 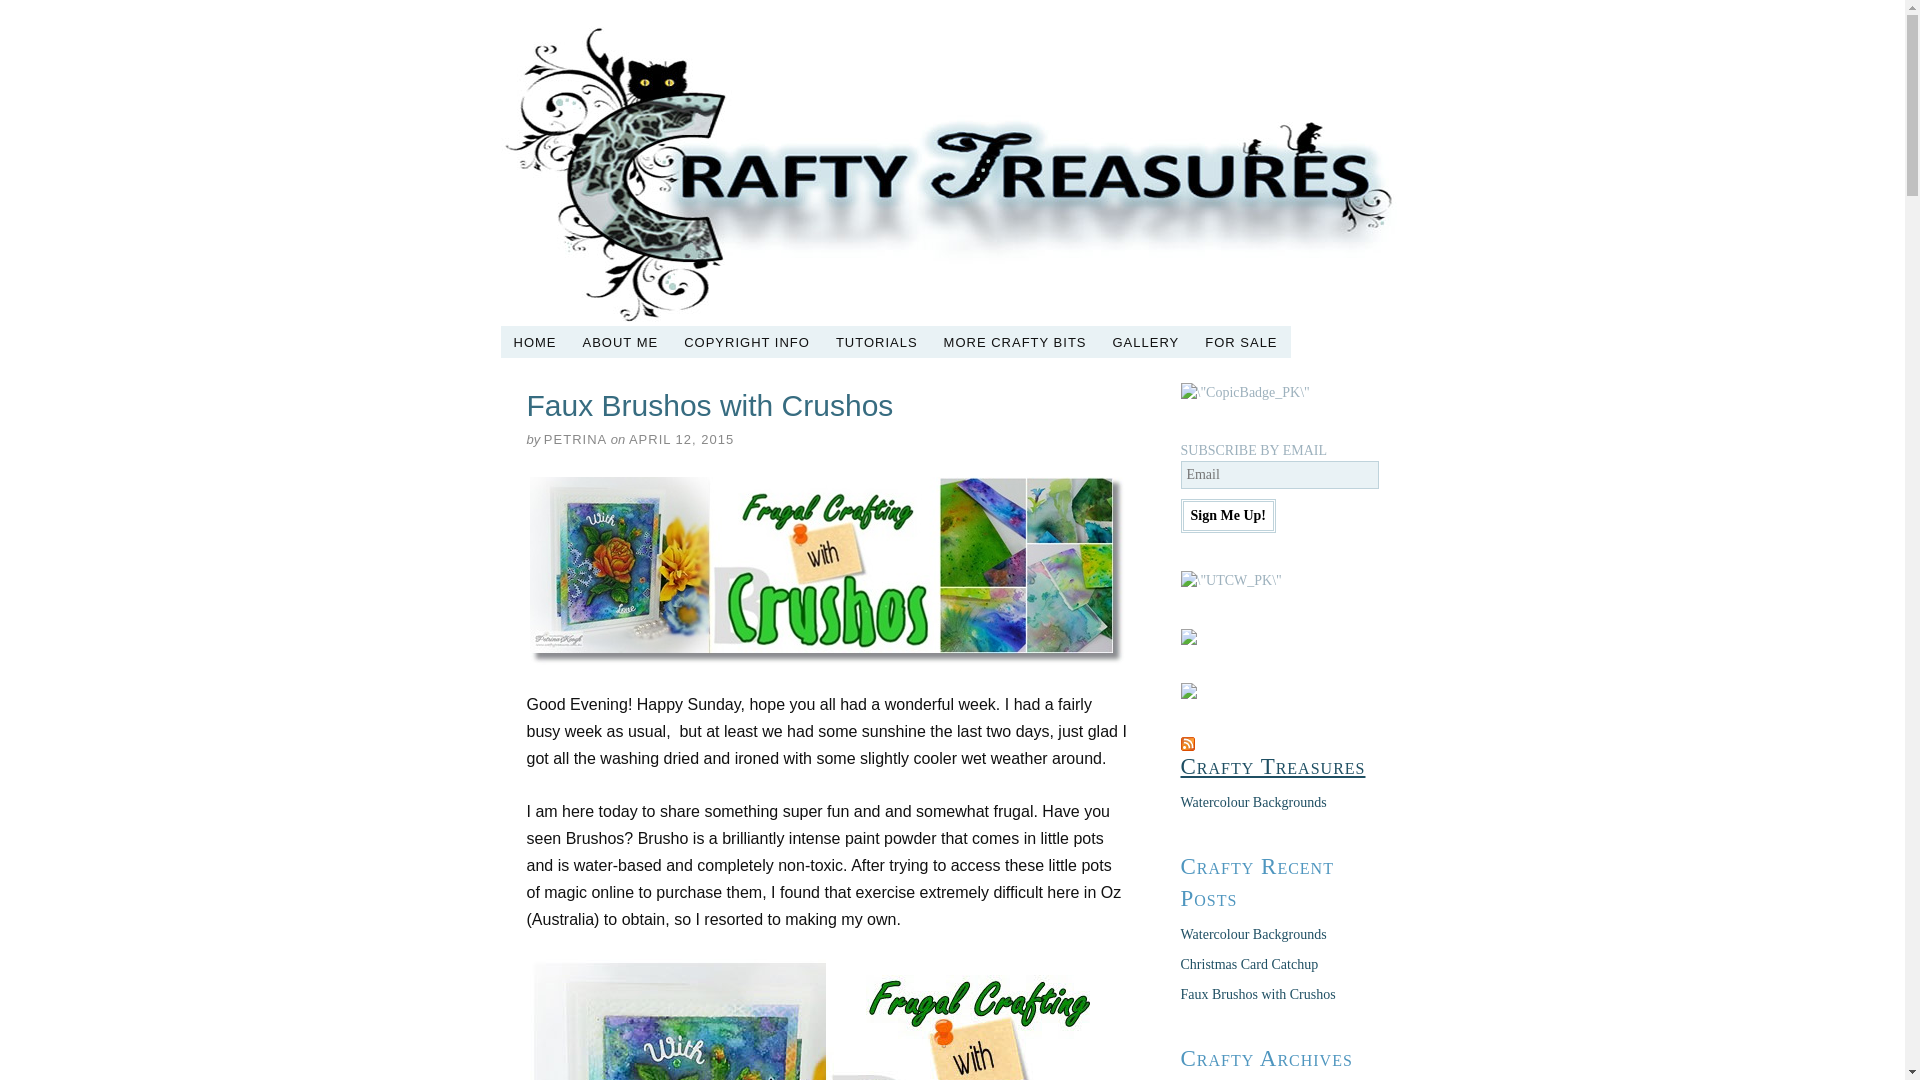 I want to click on Watercolour Backgrounds, so click(x=1253, y=802).